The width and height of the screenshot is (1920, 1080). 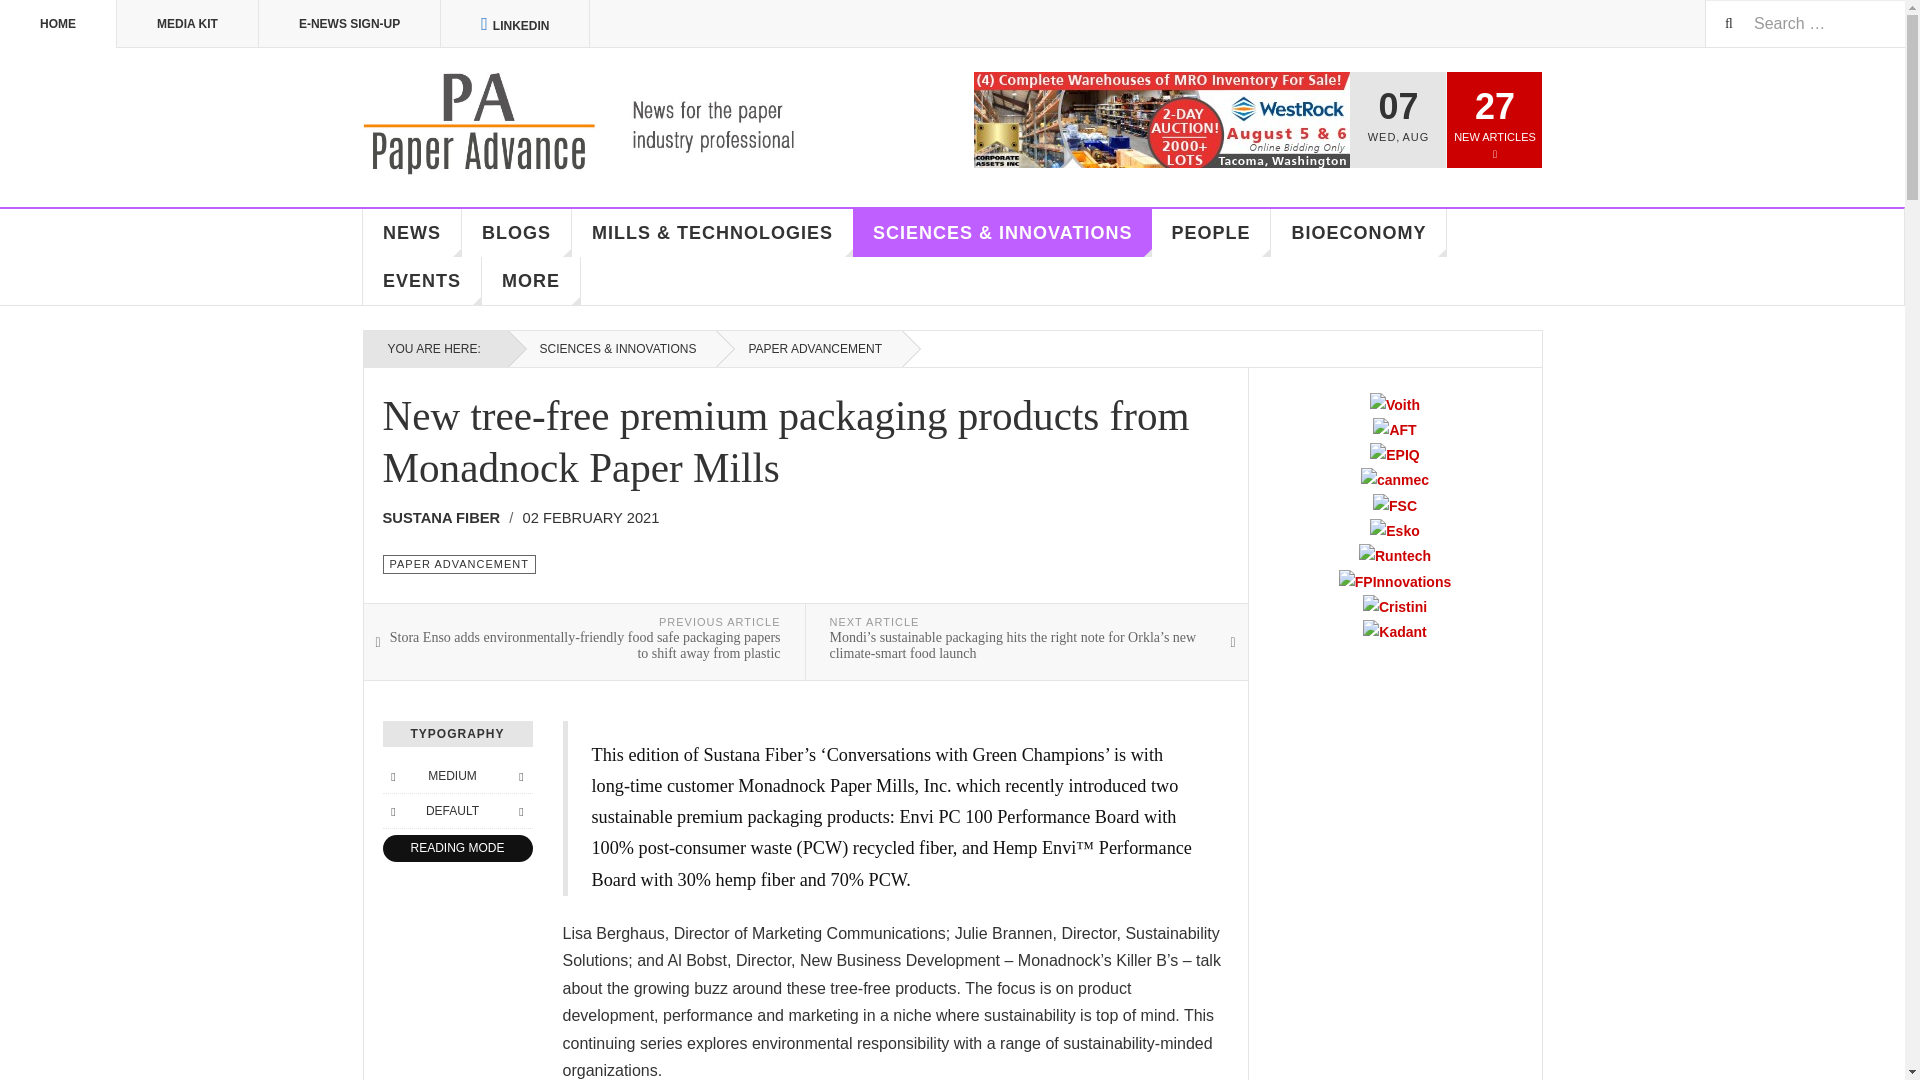 I want to click on LINKEDIN, so click(x=515, y=24).